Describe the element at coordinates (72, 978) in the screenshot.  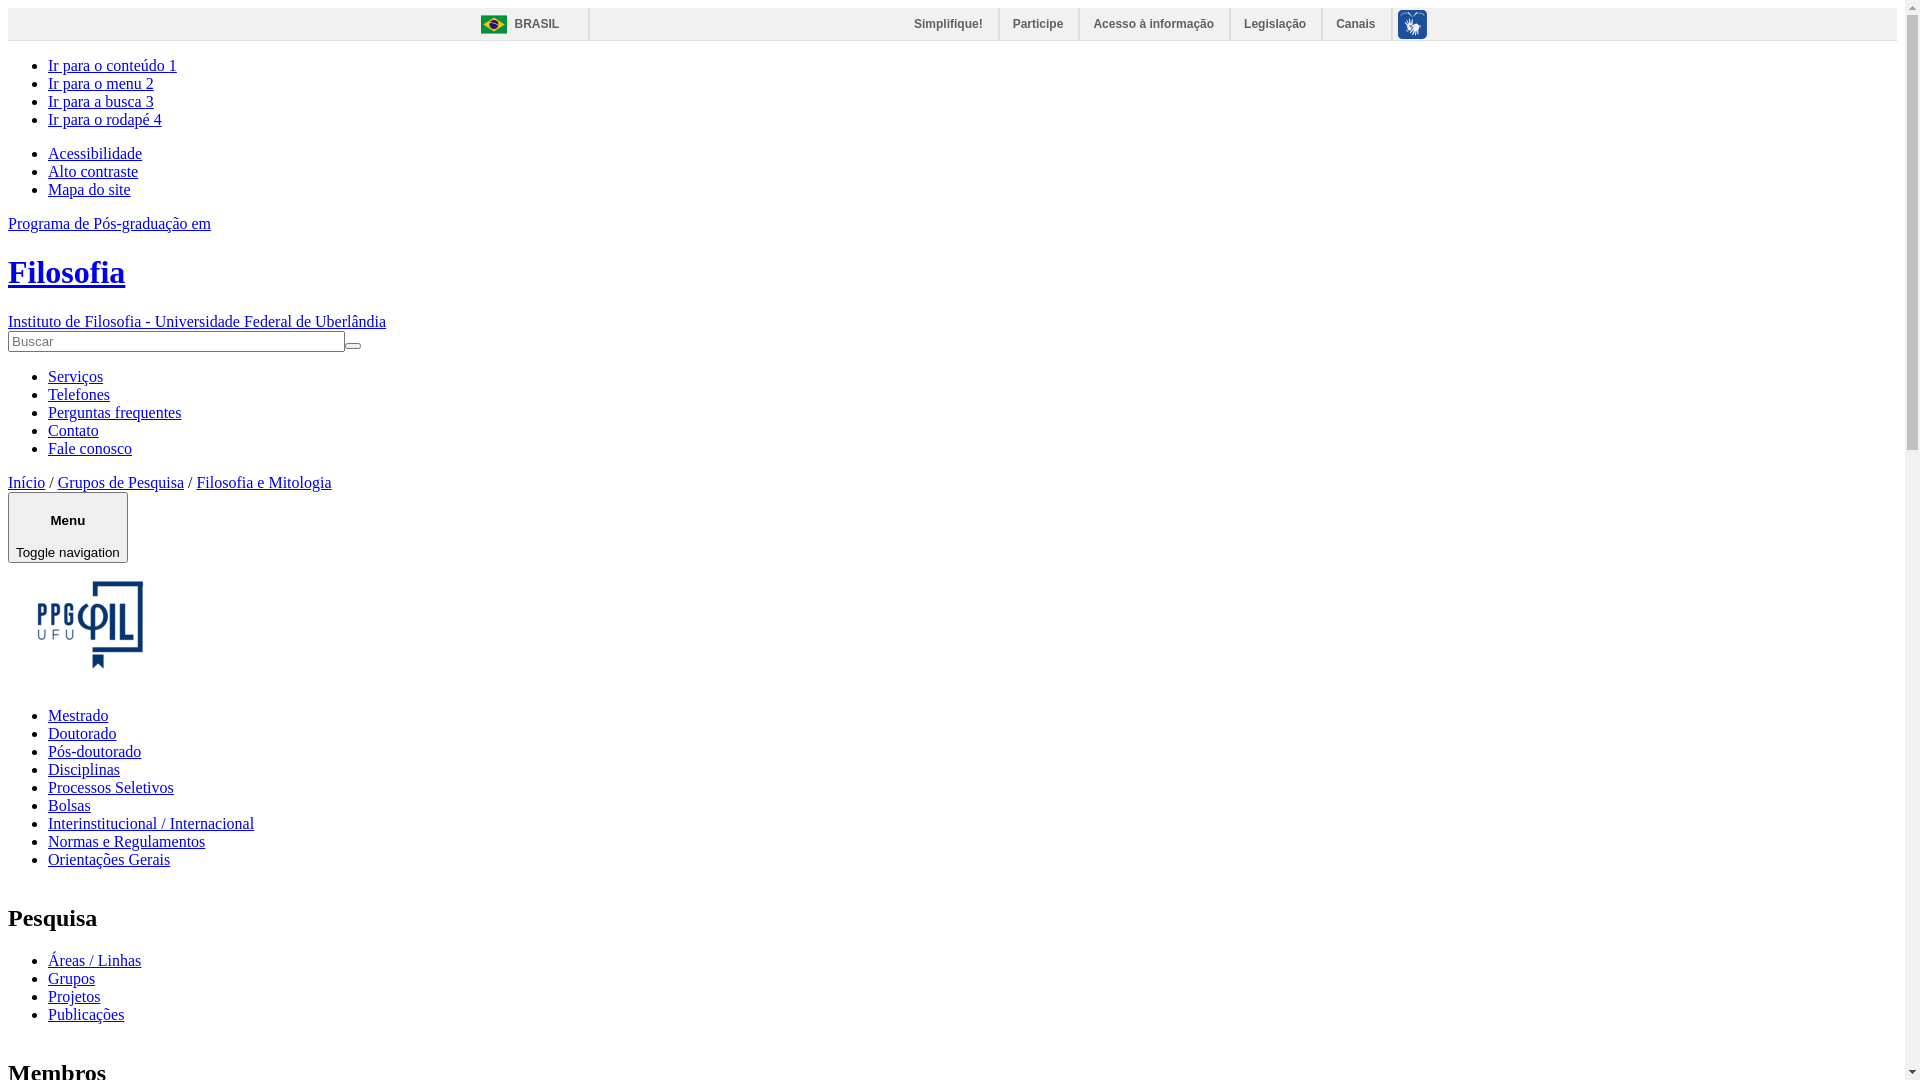
I see `Grupos` at that location.